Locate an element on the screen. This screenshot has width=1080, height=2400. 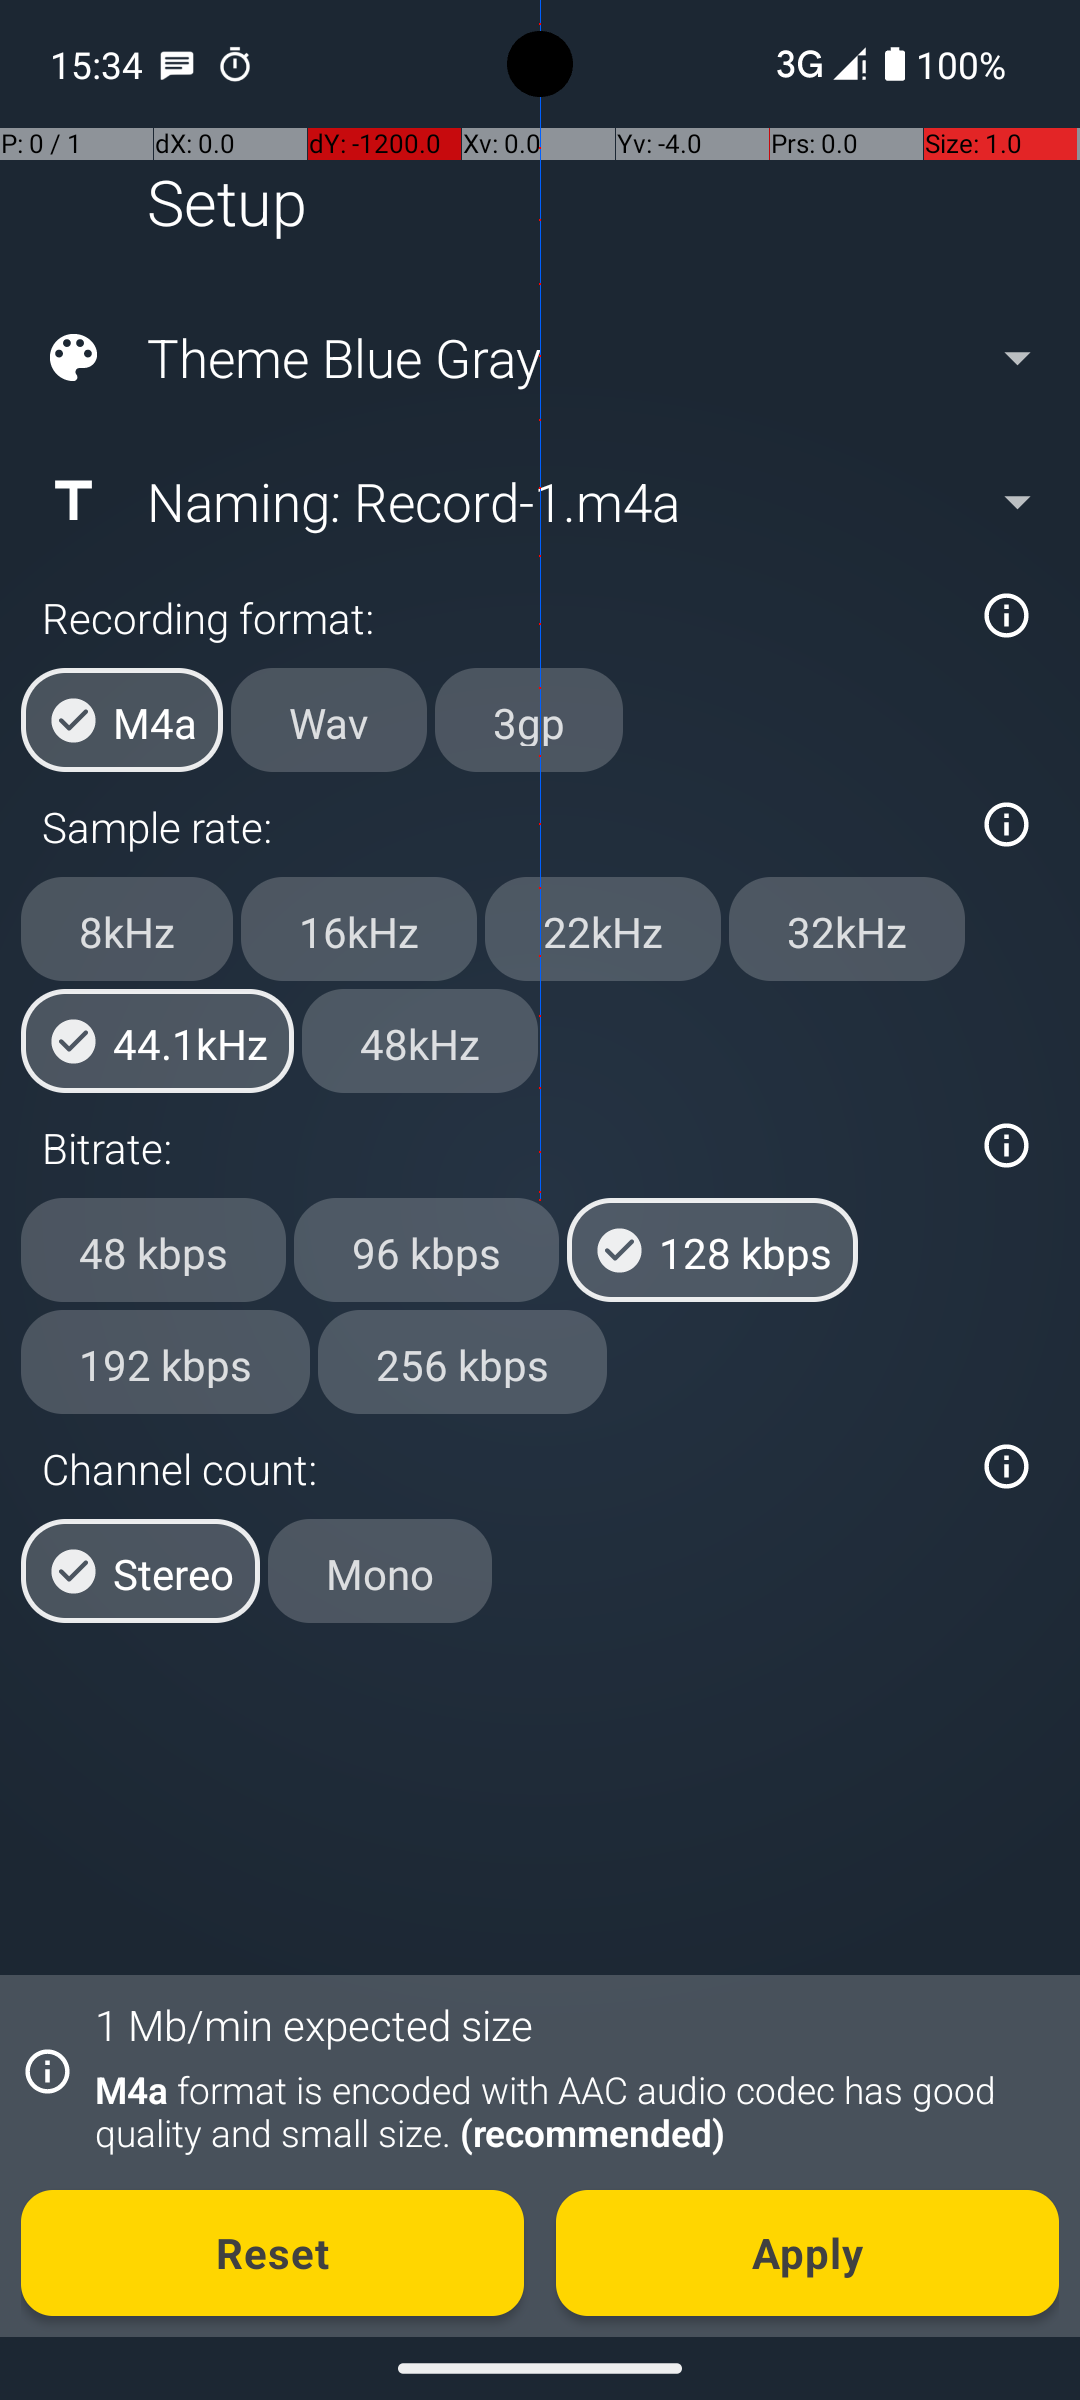
Battery 100 percent. is located at coordinates (946, 64).